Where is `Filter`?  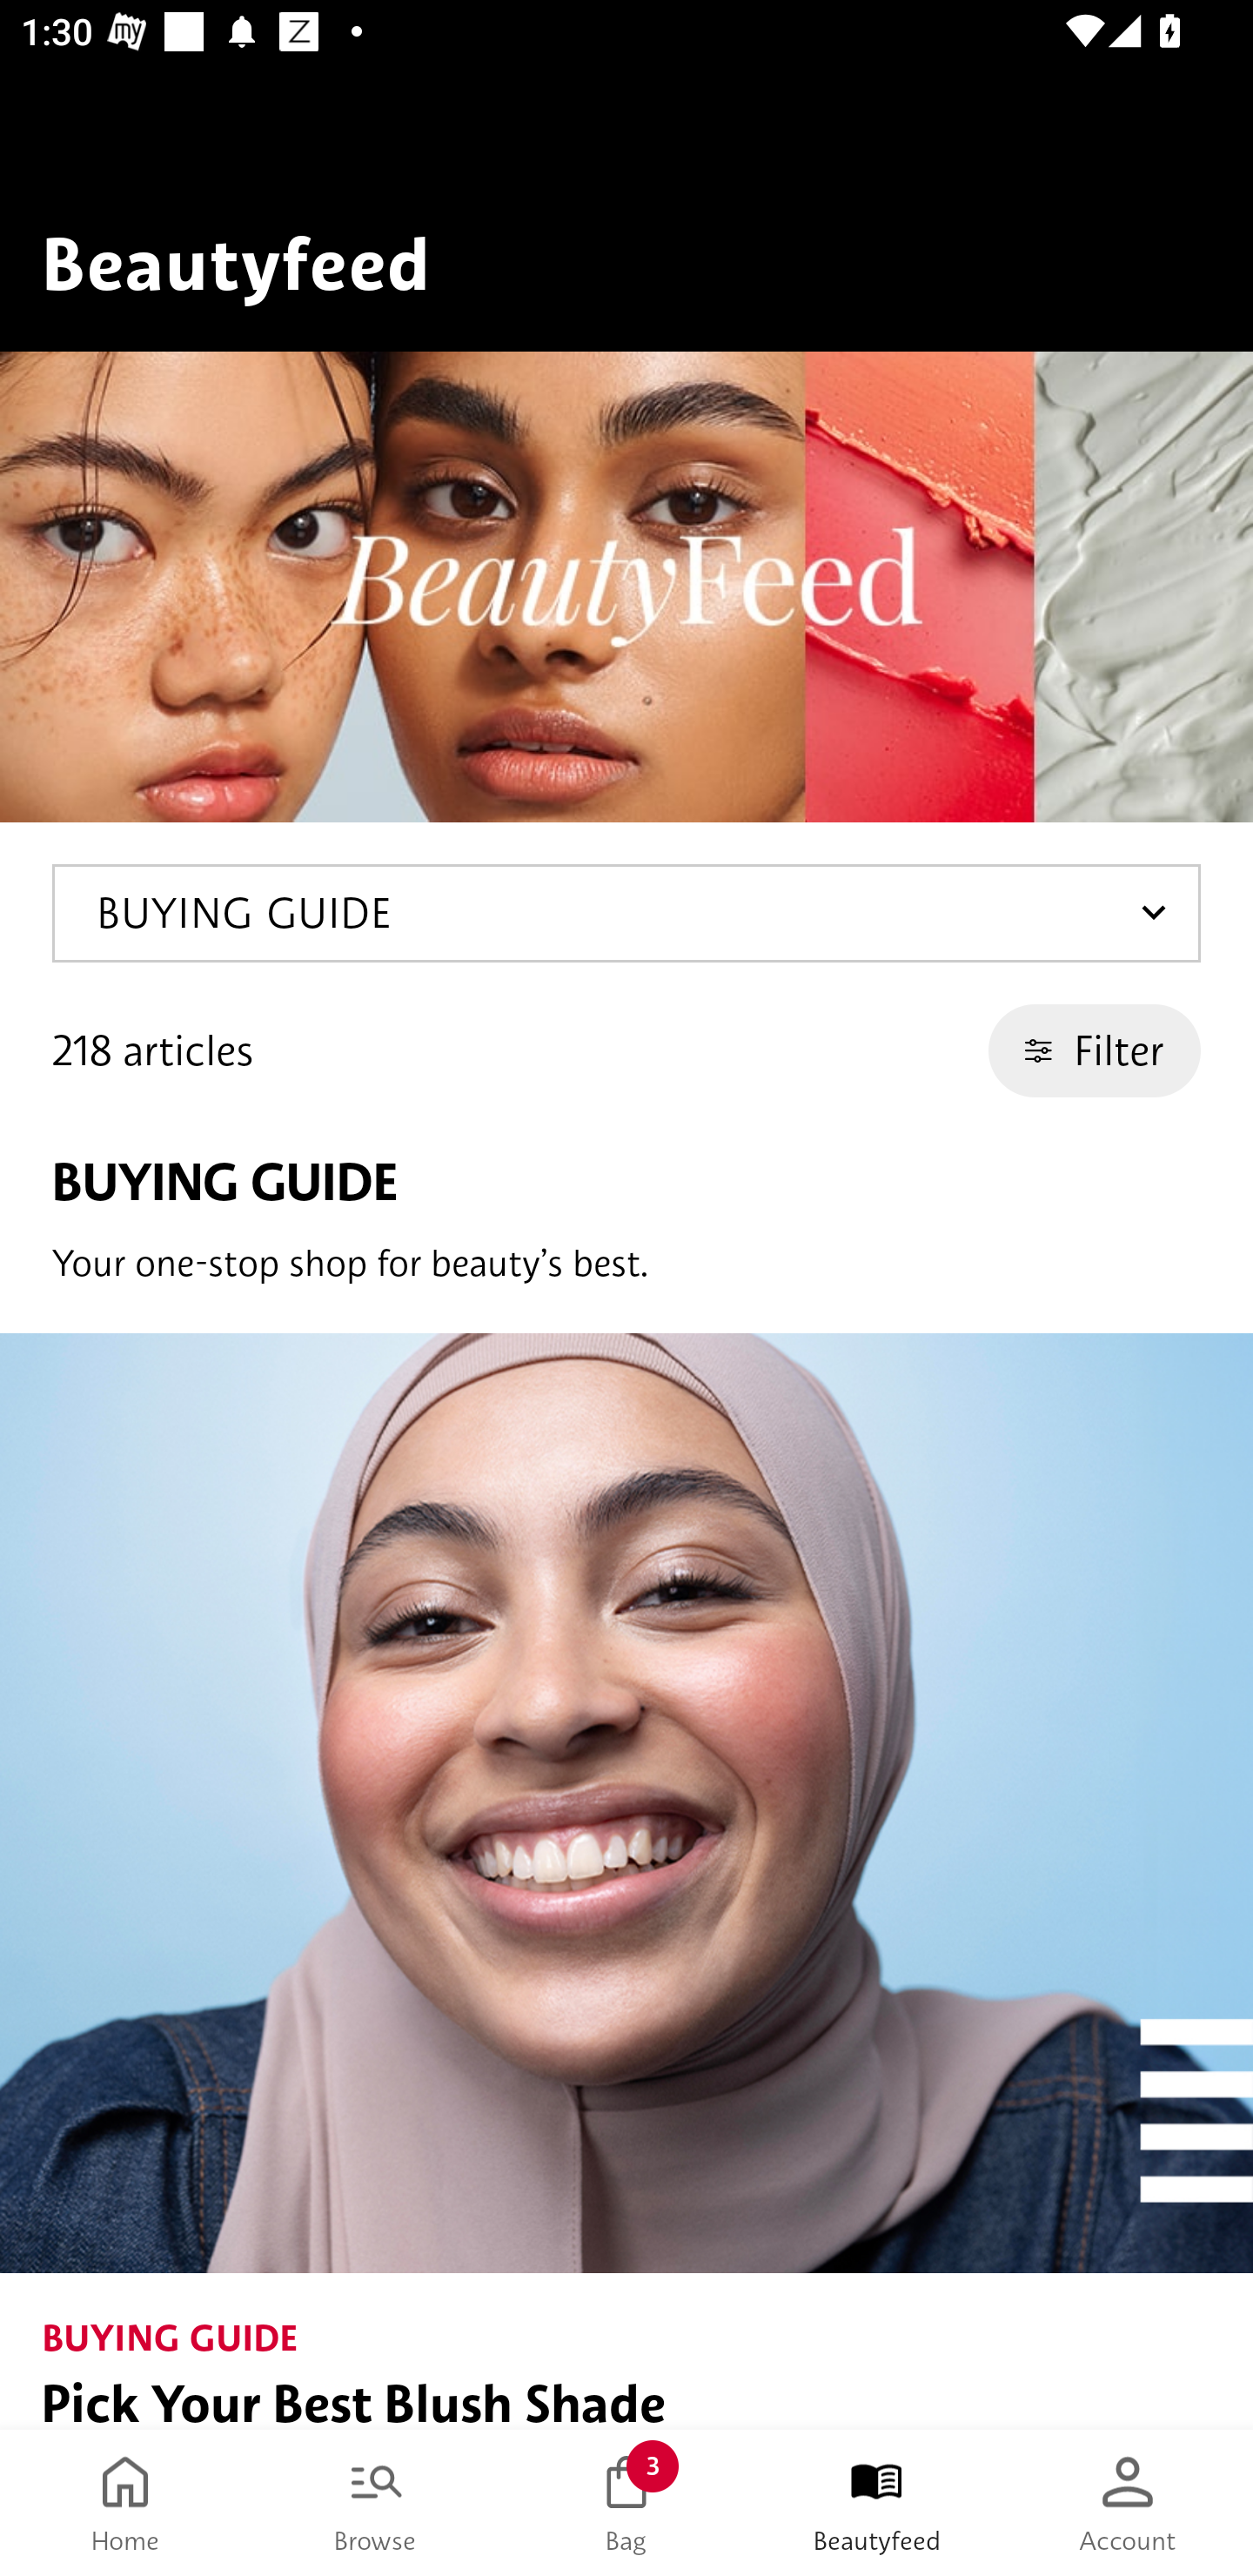 Filter is located at coordinates (1095, 1050).